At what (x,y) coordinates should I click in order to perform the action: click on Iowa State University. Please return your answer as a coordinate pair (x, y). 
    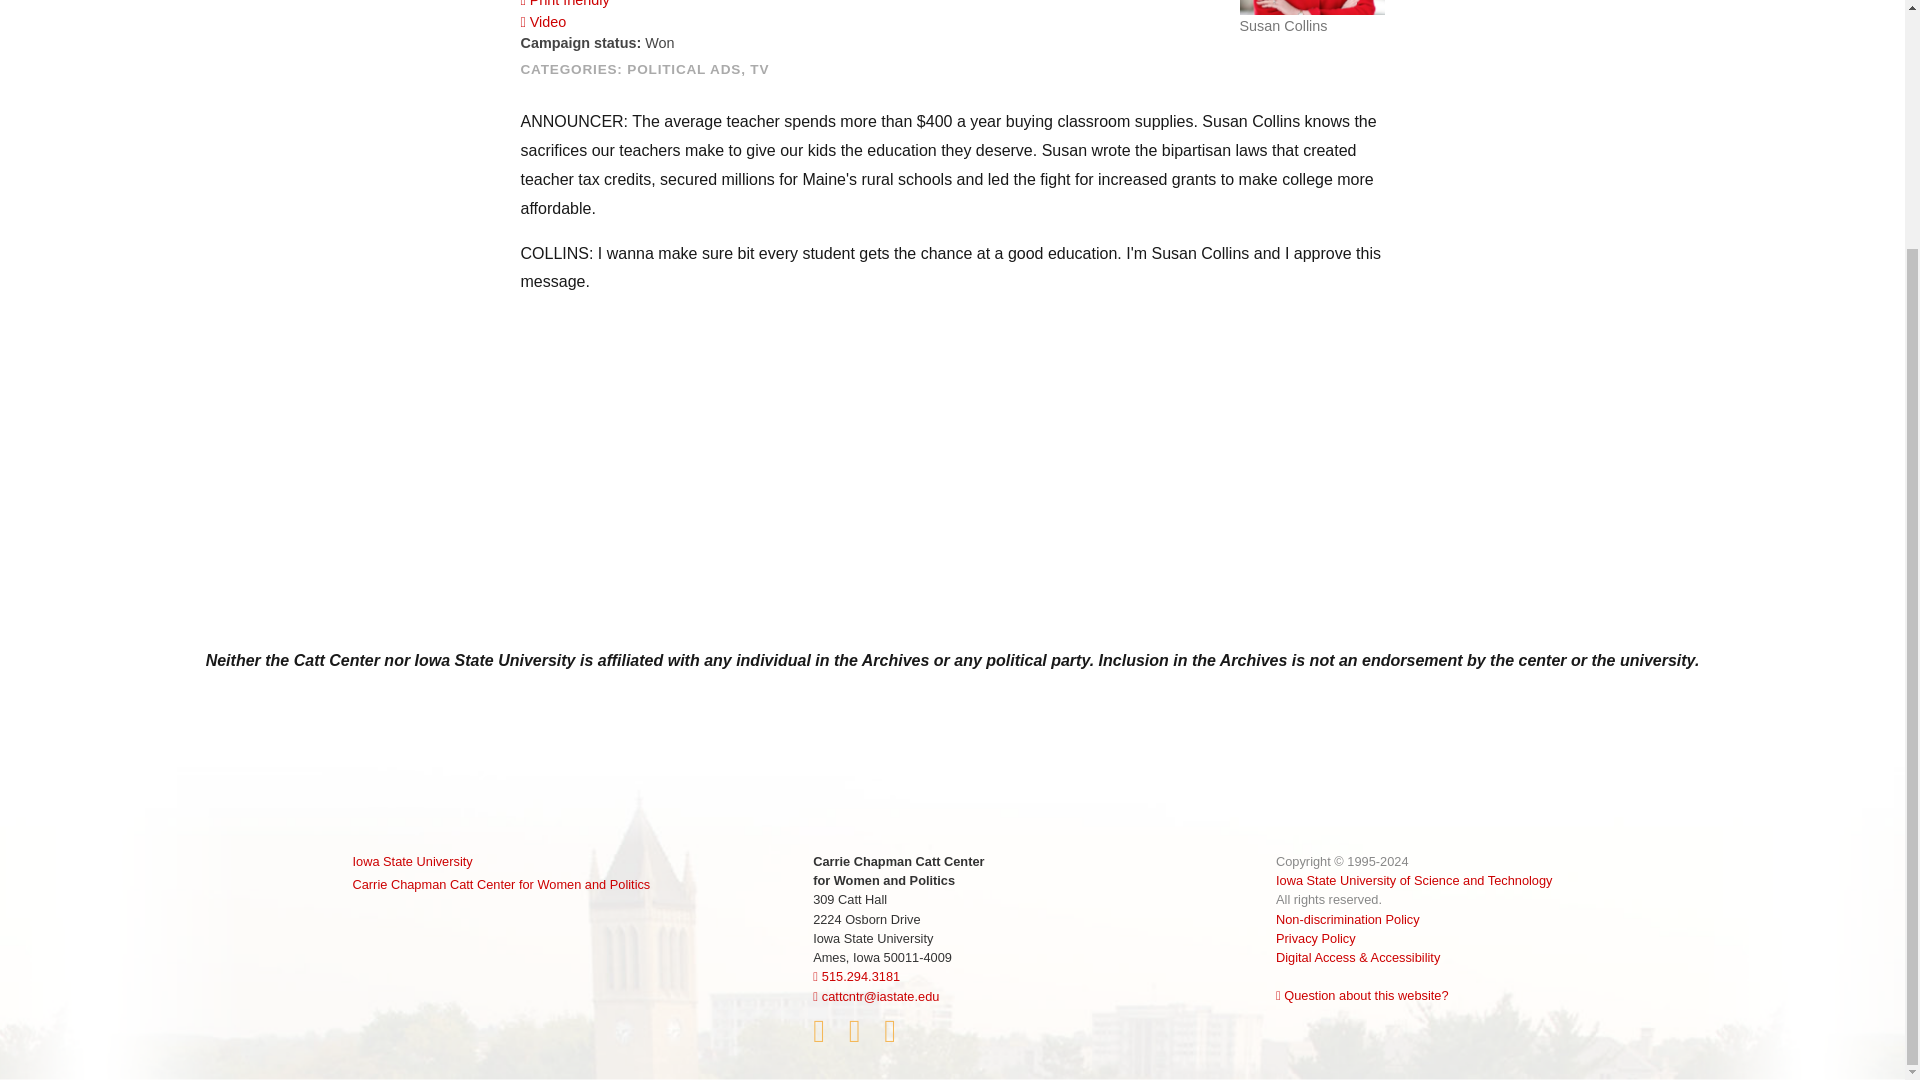
    Looking at the image, I should click on (500, 861).